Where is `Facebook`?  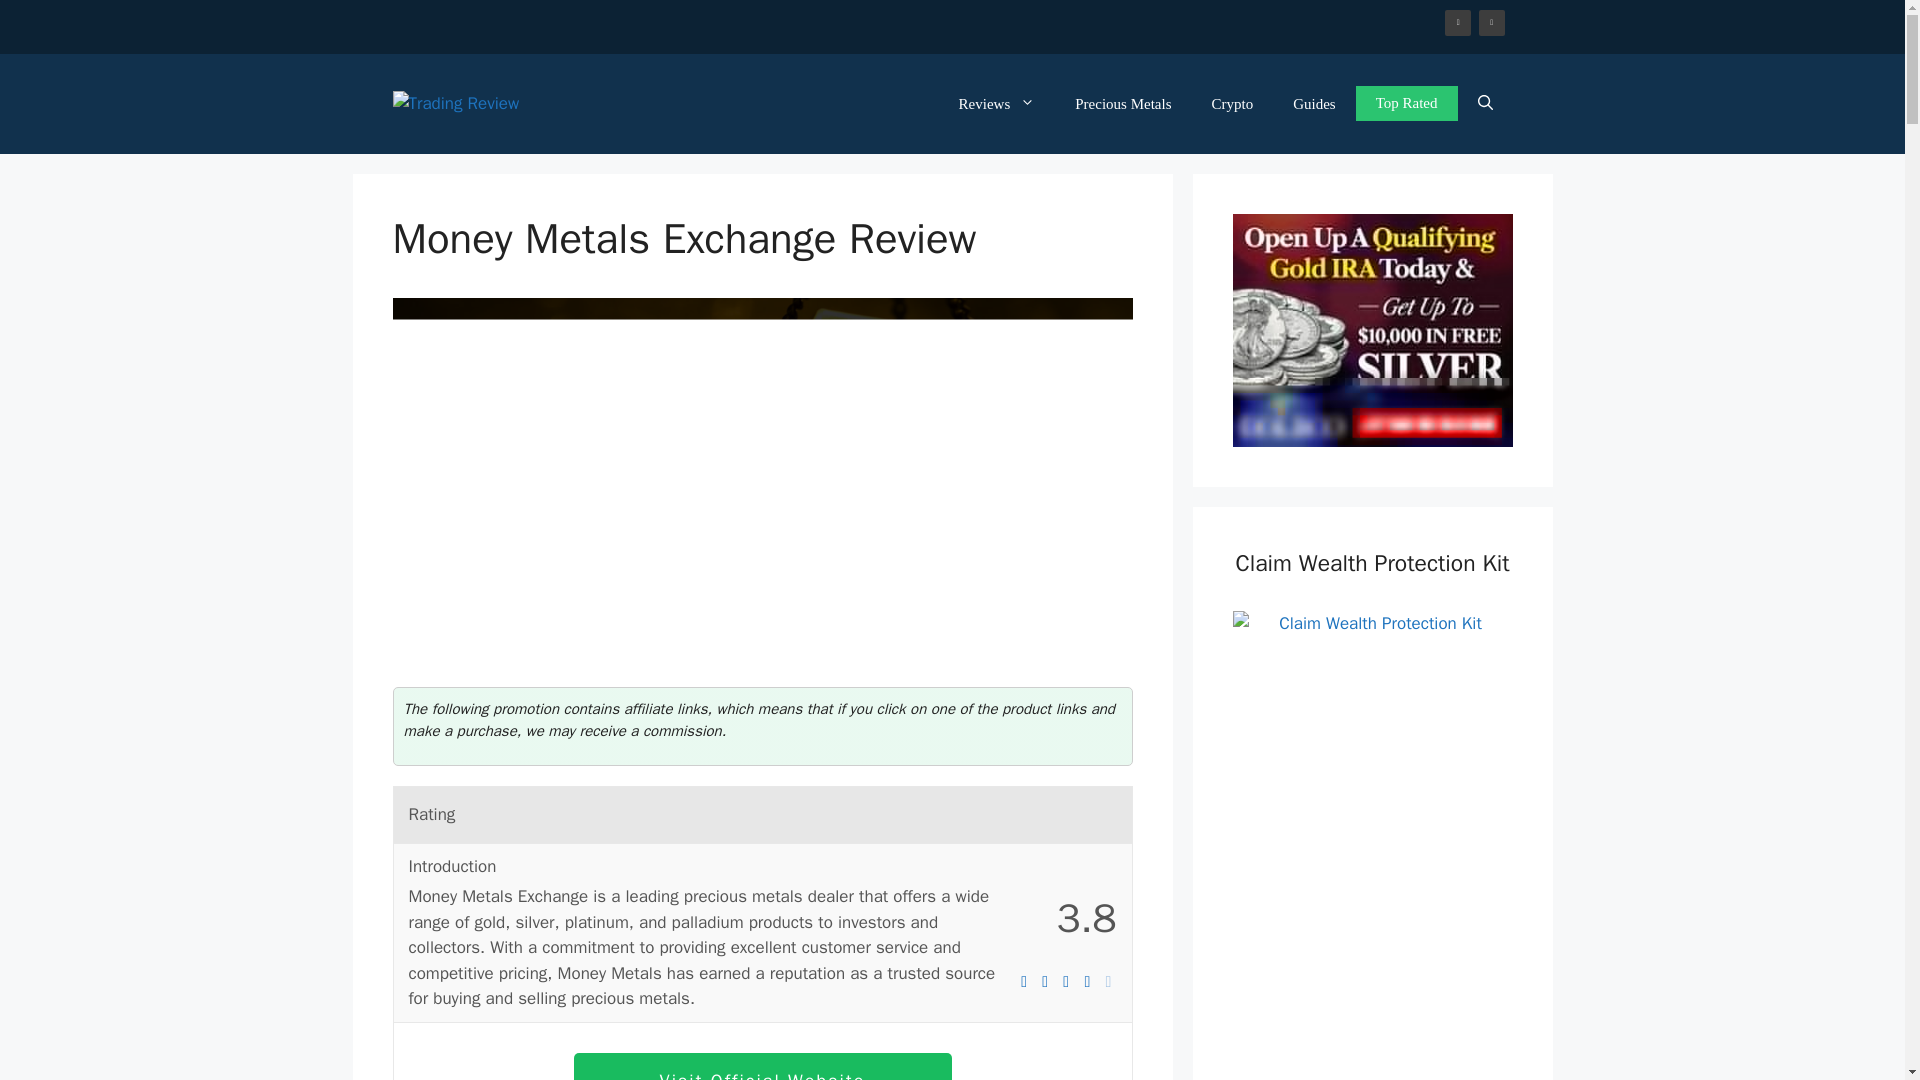
Facebook is located at coordinates (1458, 22).